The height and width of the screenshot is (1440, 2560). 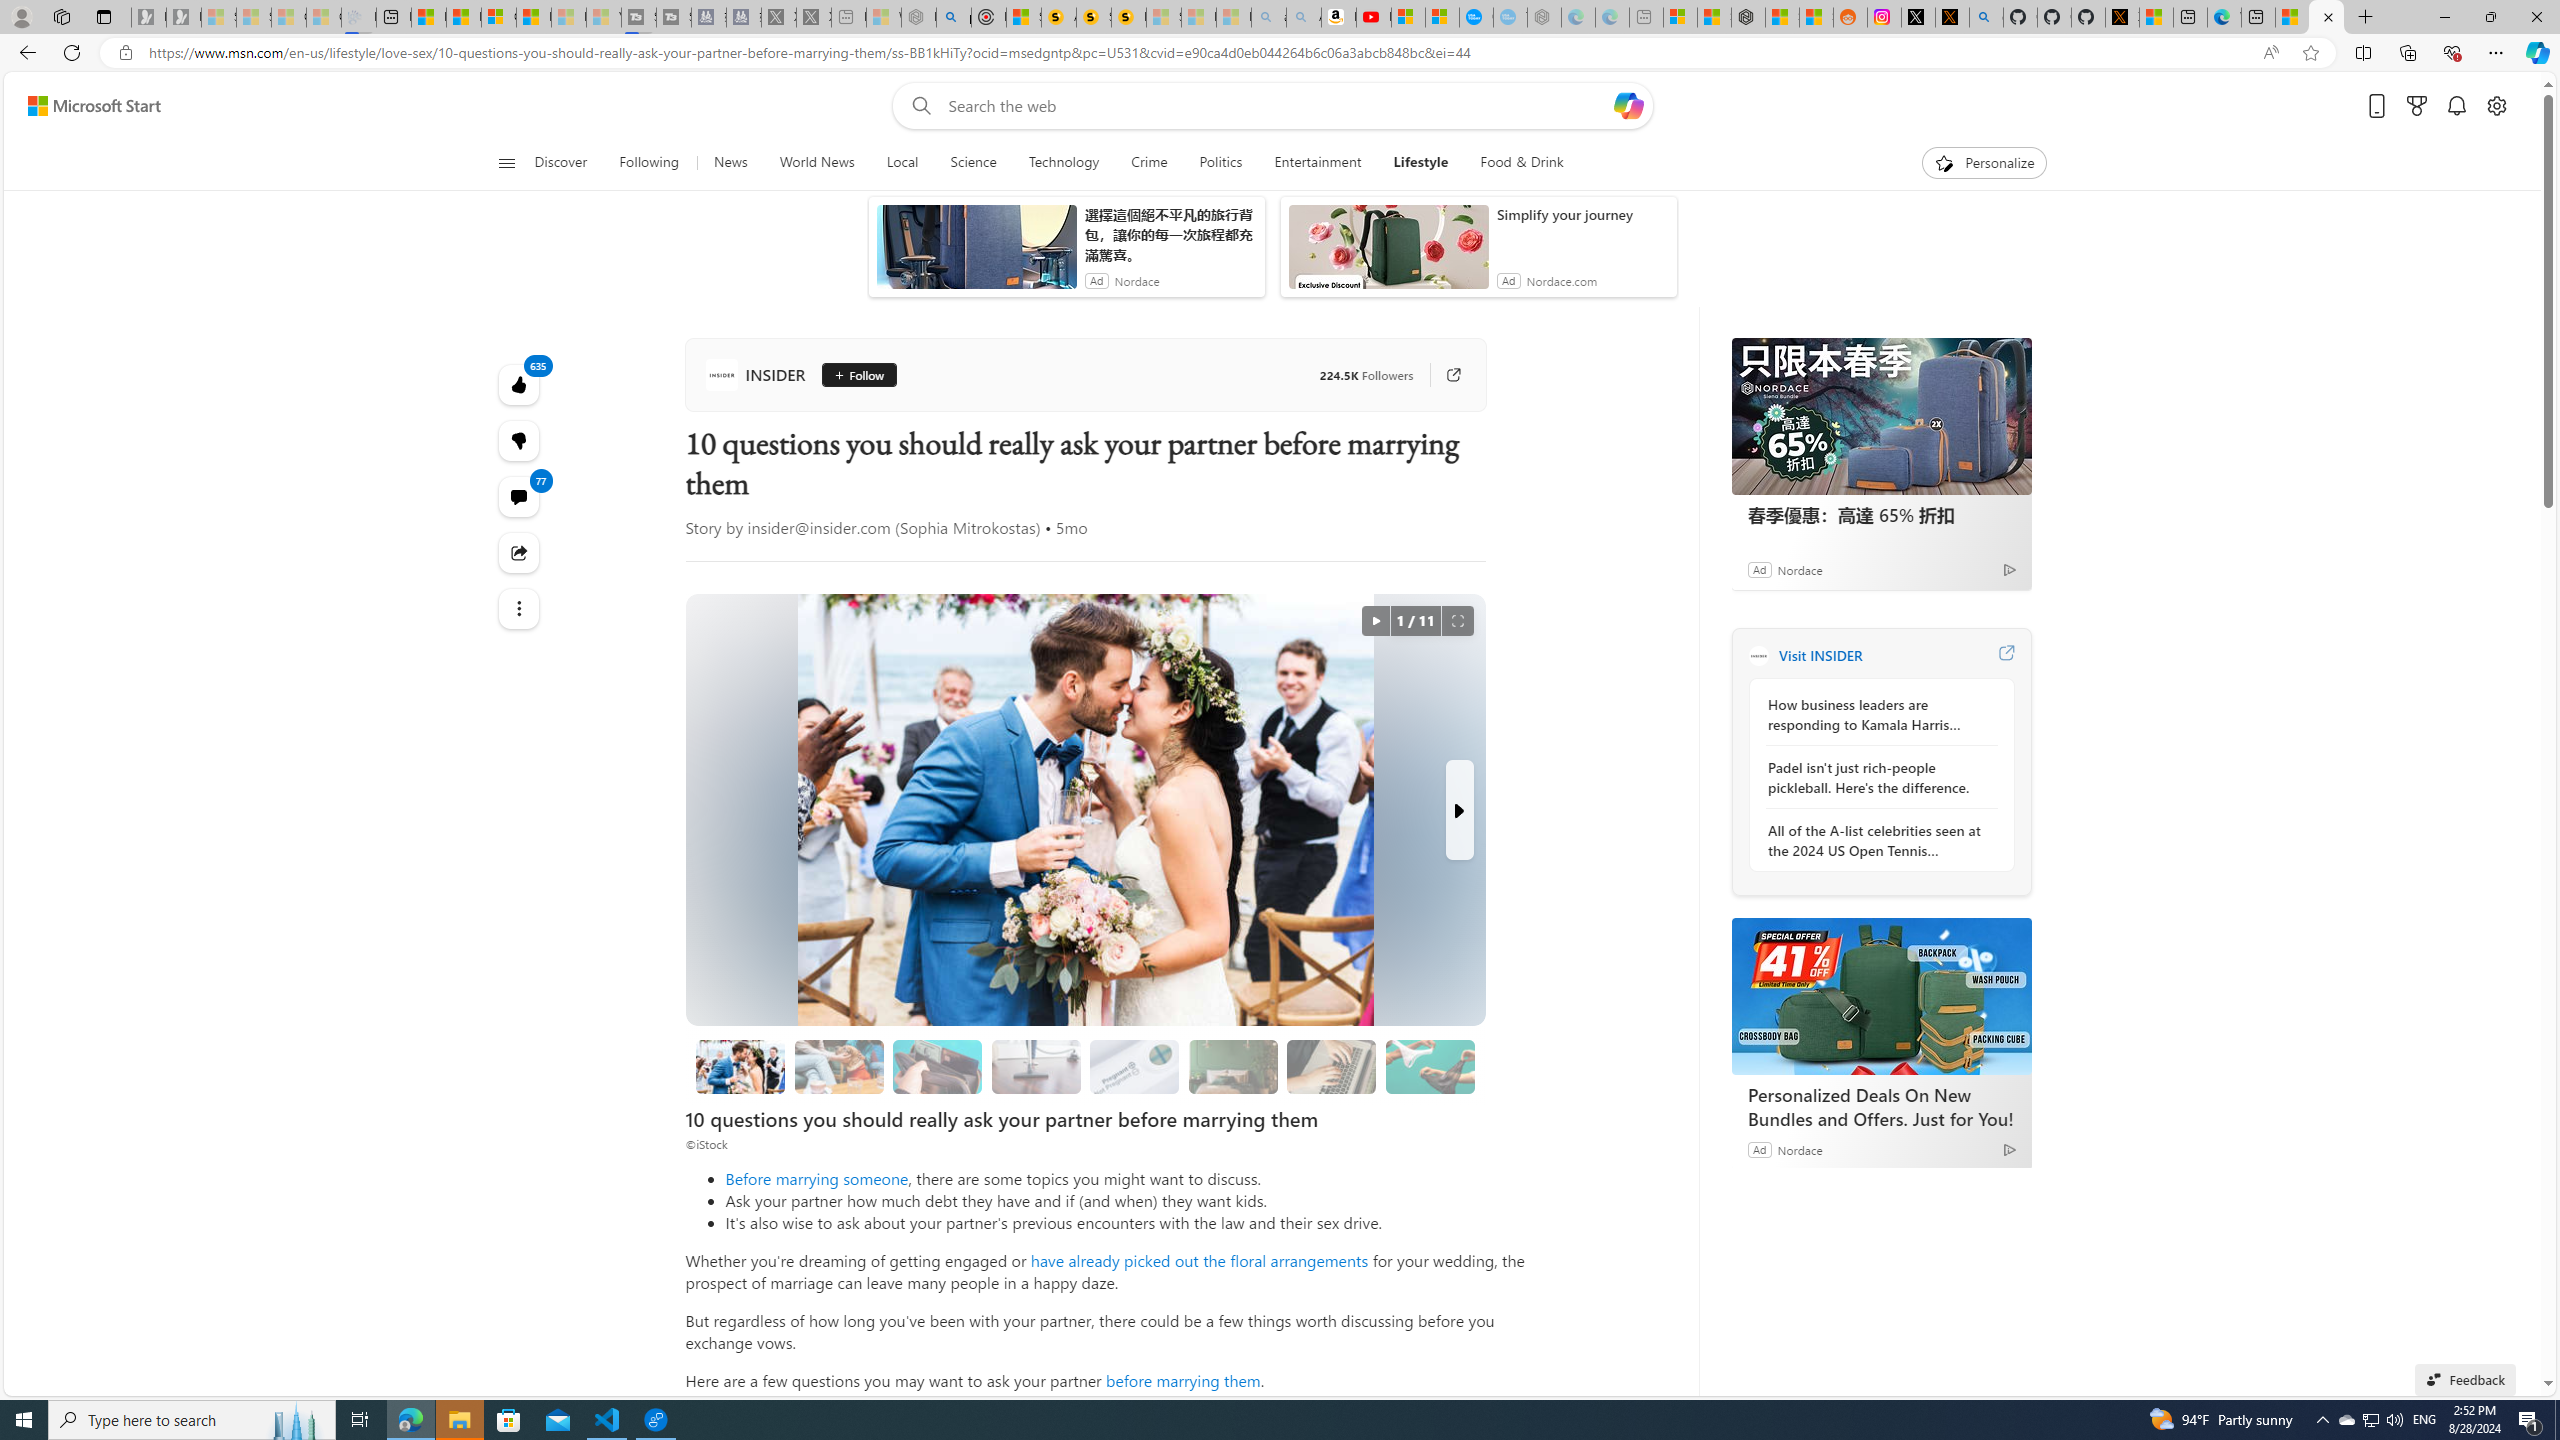 I want to click on Day 1: Arriving in Yemen (surreal to be here) - YouTube, so click(x=1374, y=17).